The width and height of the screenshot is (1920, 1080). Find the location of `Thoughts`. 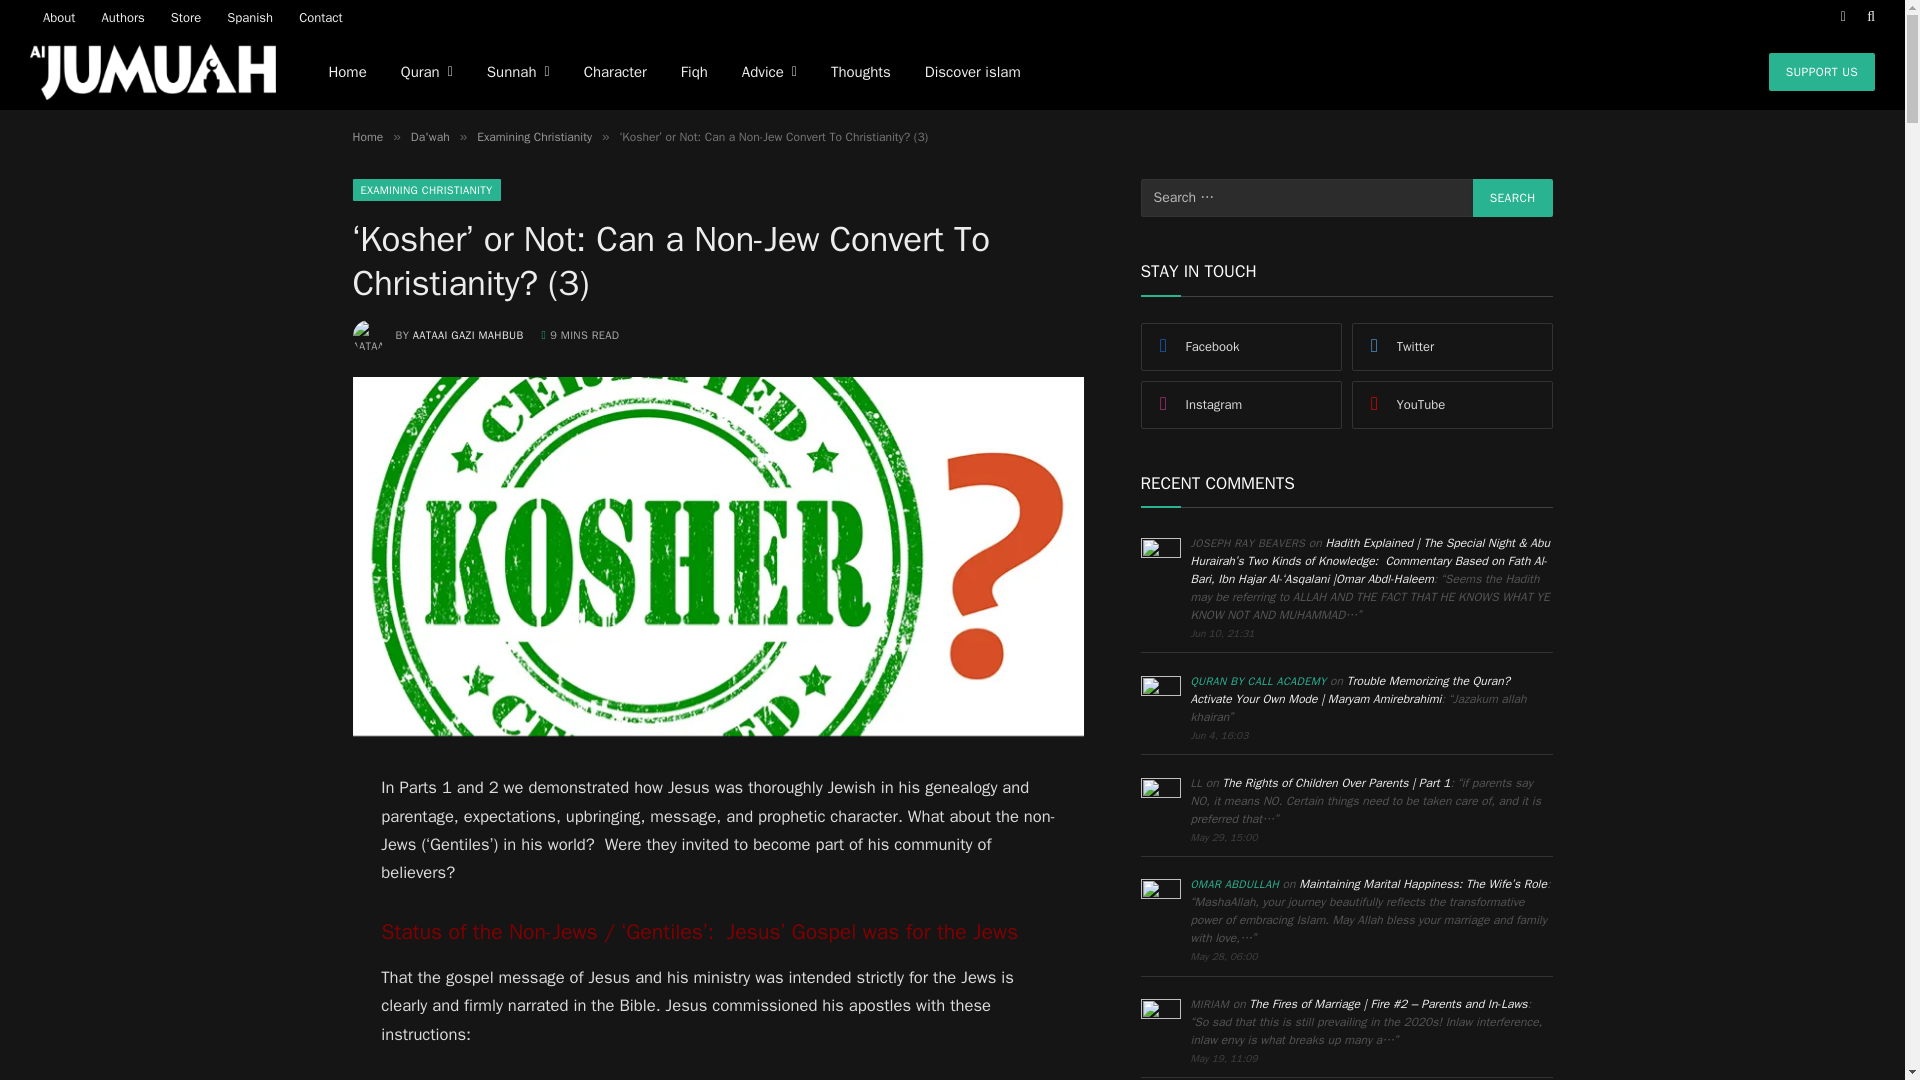

Thoughts is located at coordinates (861, 72).